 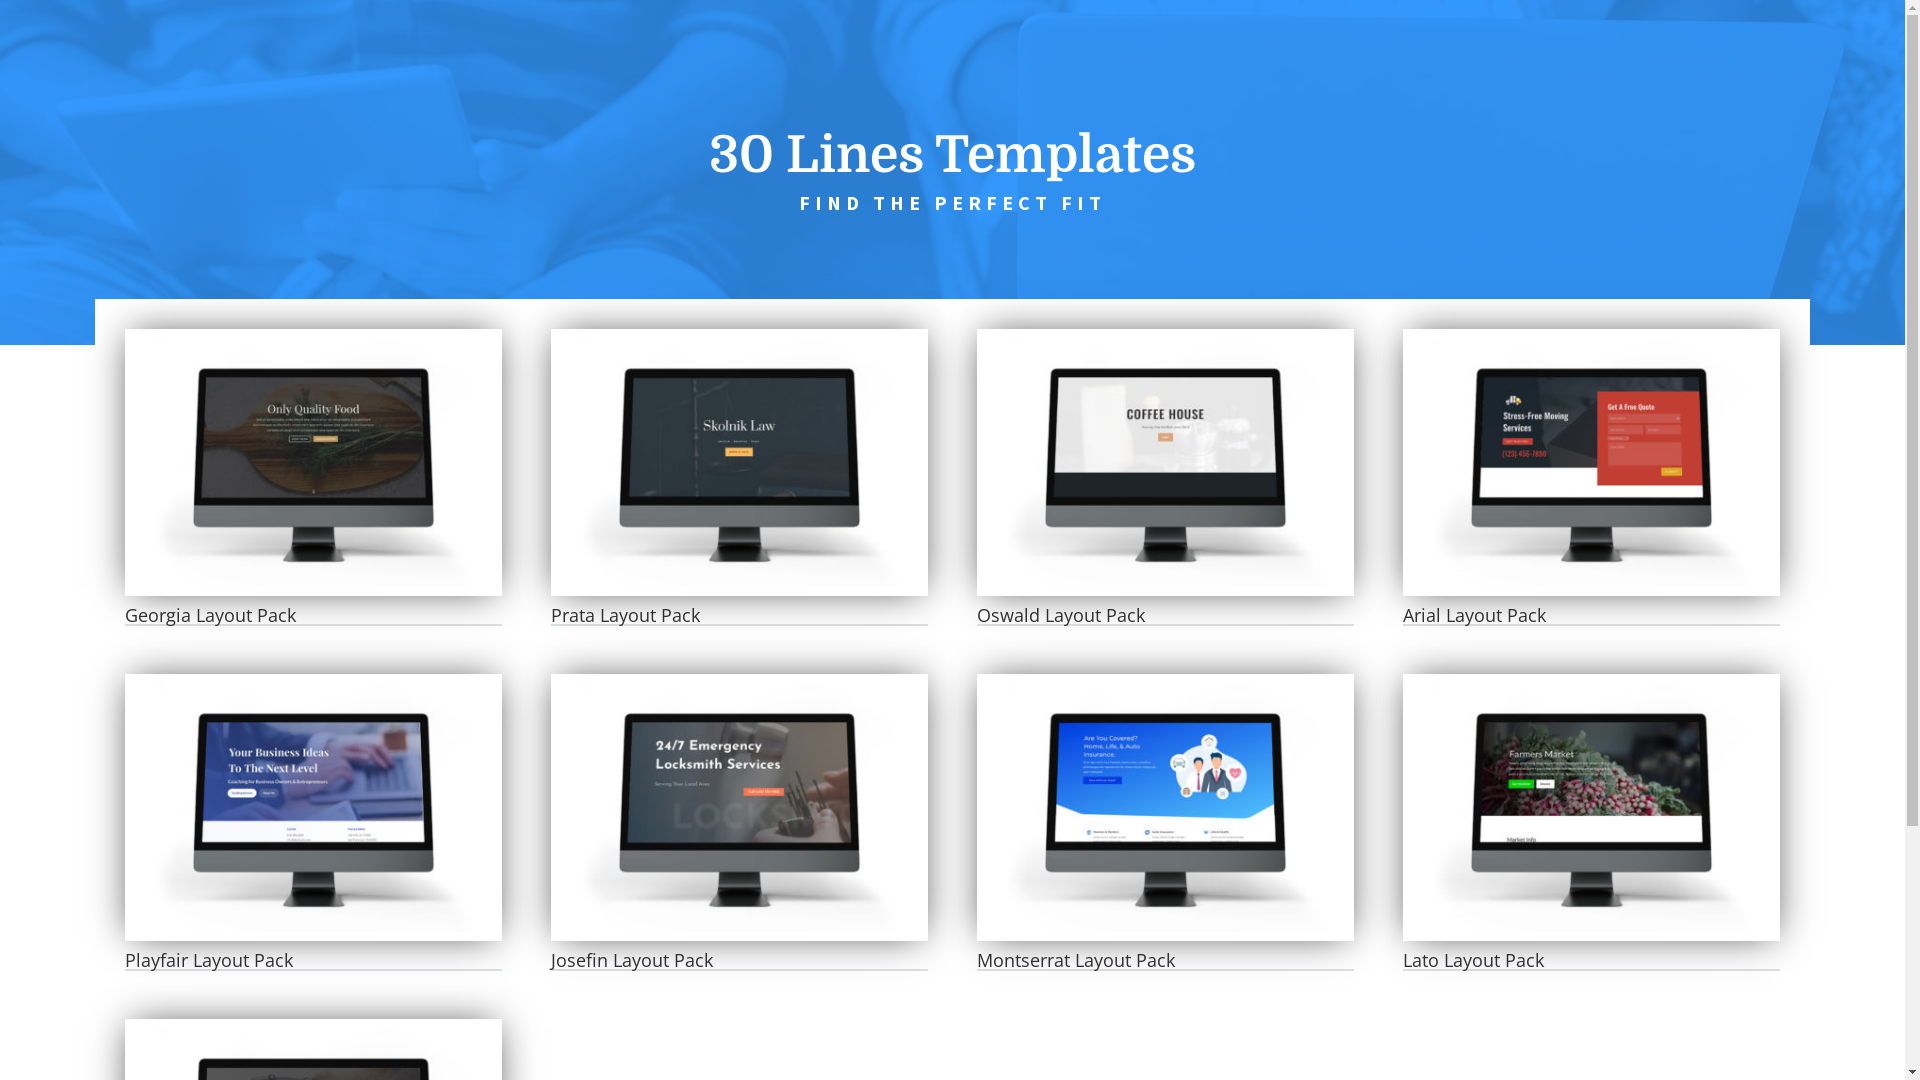 What do you see at coordinates (210, 615) in the screenshot?
I see `Georgia Layout Pack` at bounding box center [210, 615].